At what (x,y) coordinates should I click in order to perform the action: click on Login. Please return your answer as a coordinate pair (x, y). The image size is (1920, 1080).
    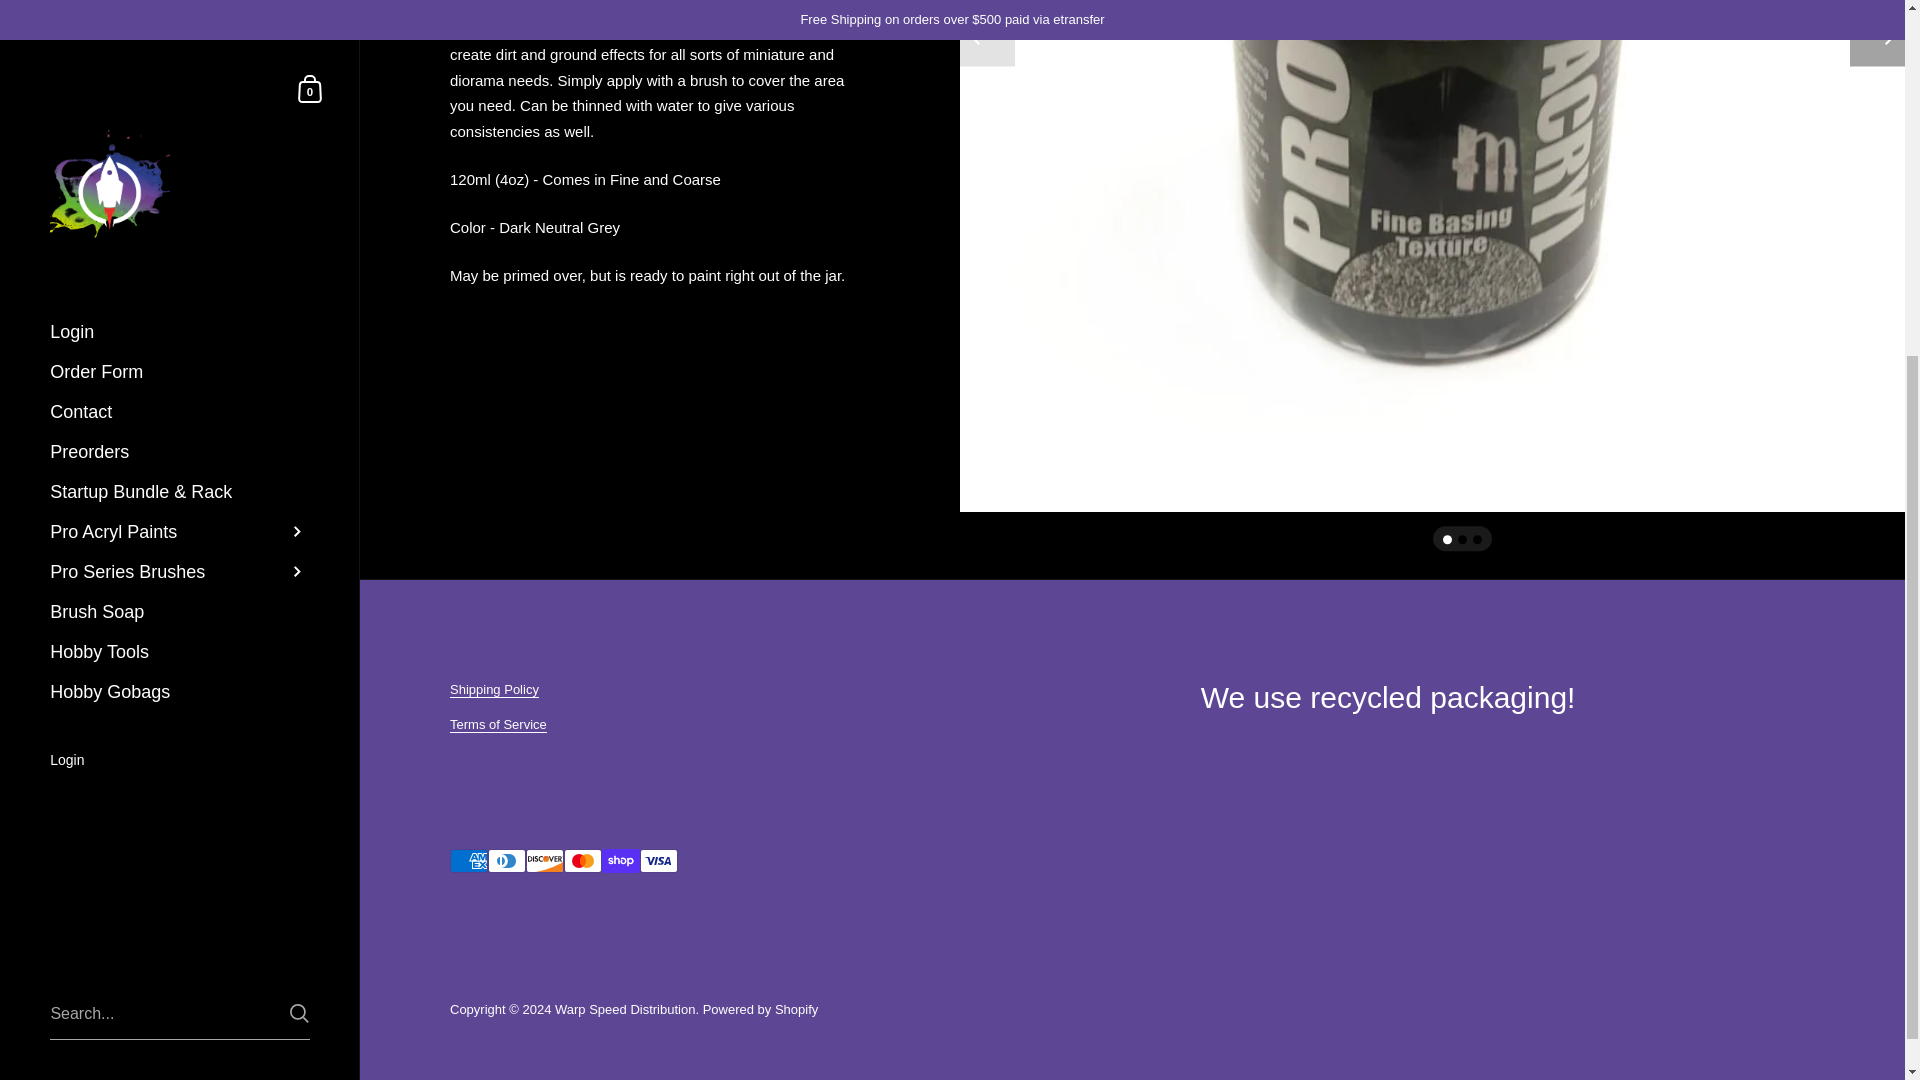
    Looking at the image, I should click on (180, 220).